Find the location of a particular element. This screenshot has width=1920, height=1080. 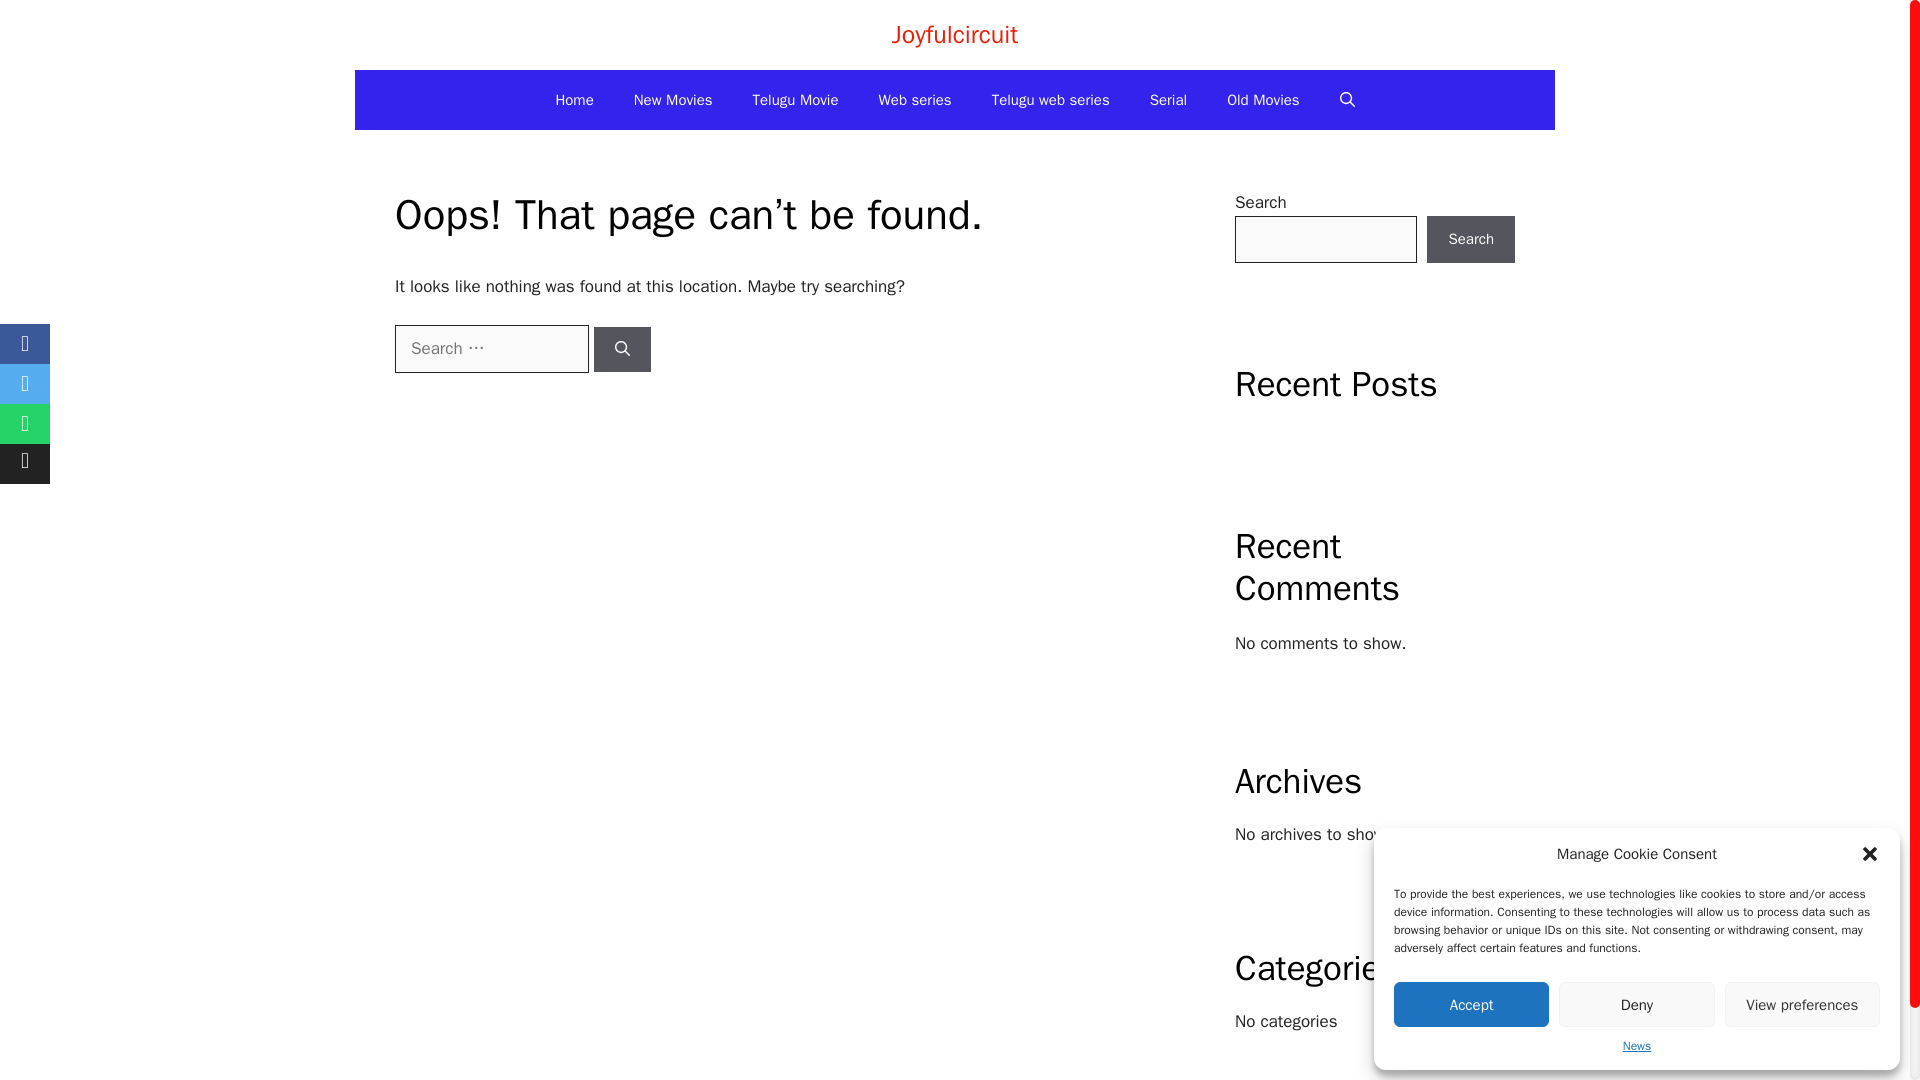

View preferences is located at coordinates (1802, 1004).